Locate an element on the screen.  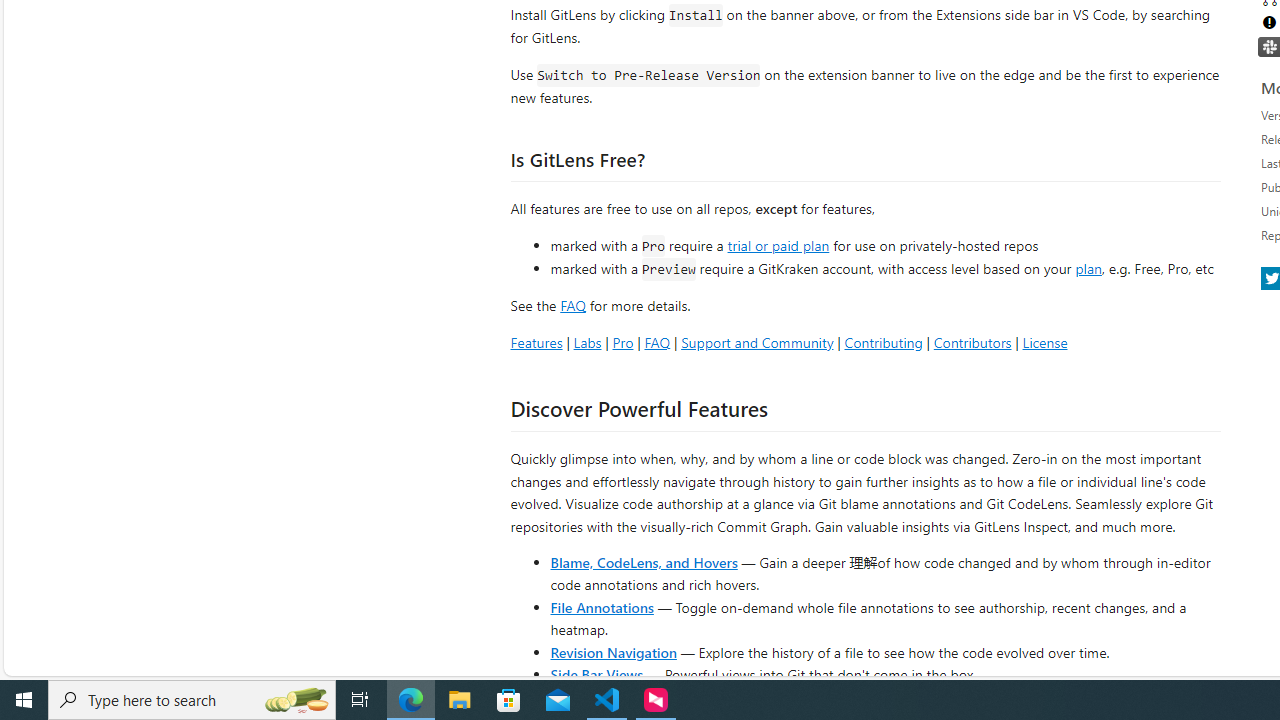
plan is located at coordinates (1088, 269).